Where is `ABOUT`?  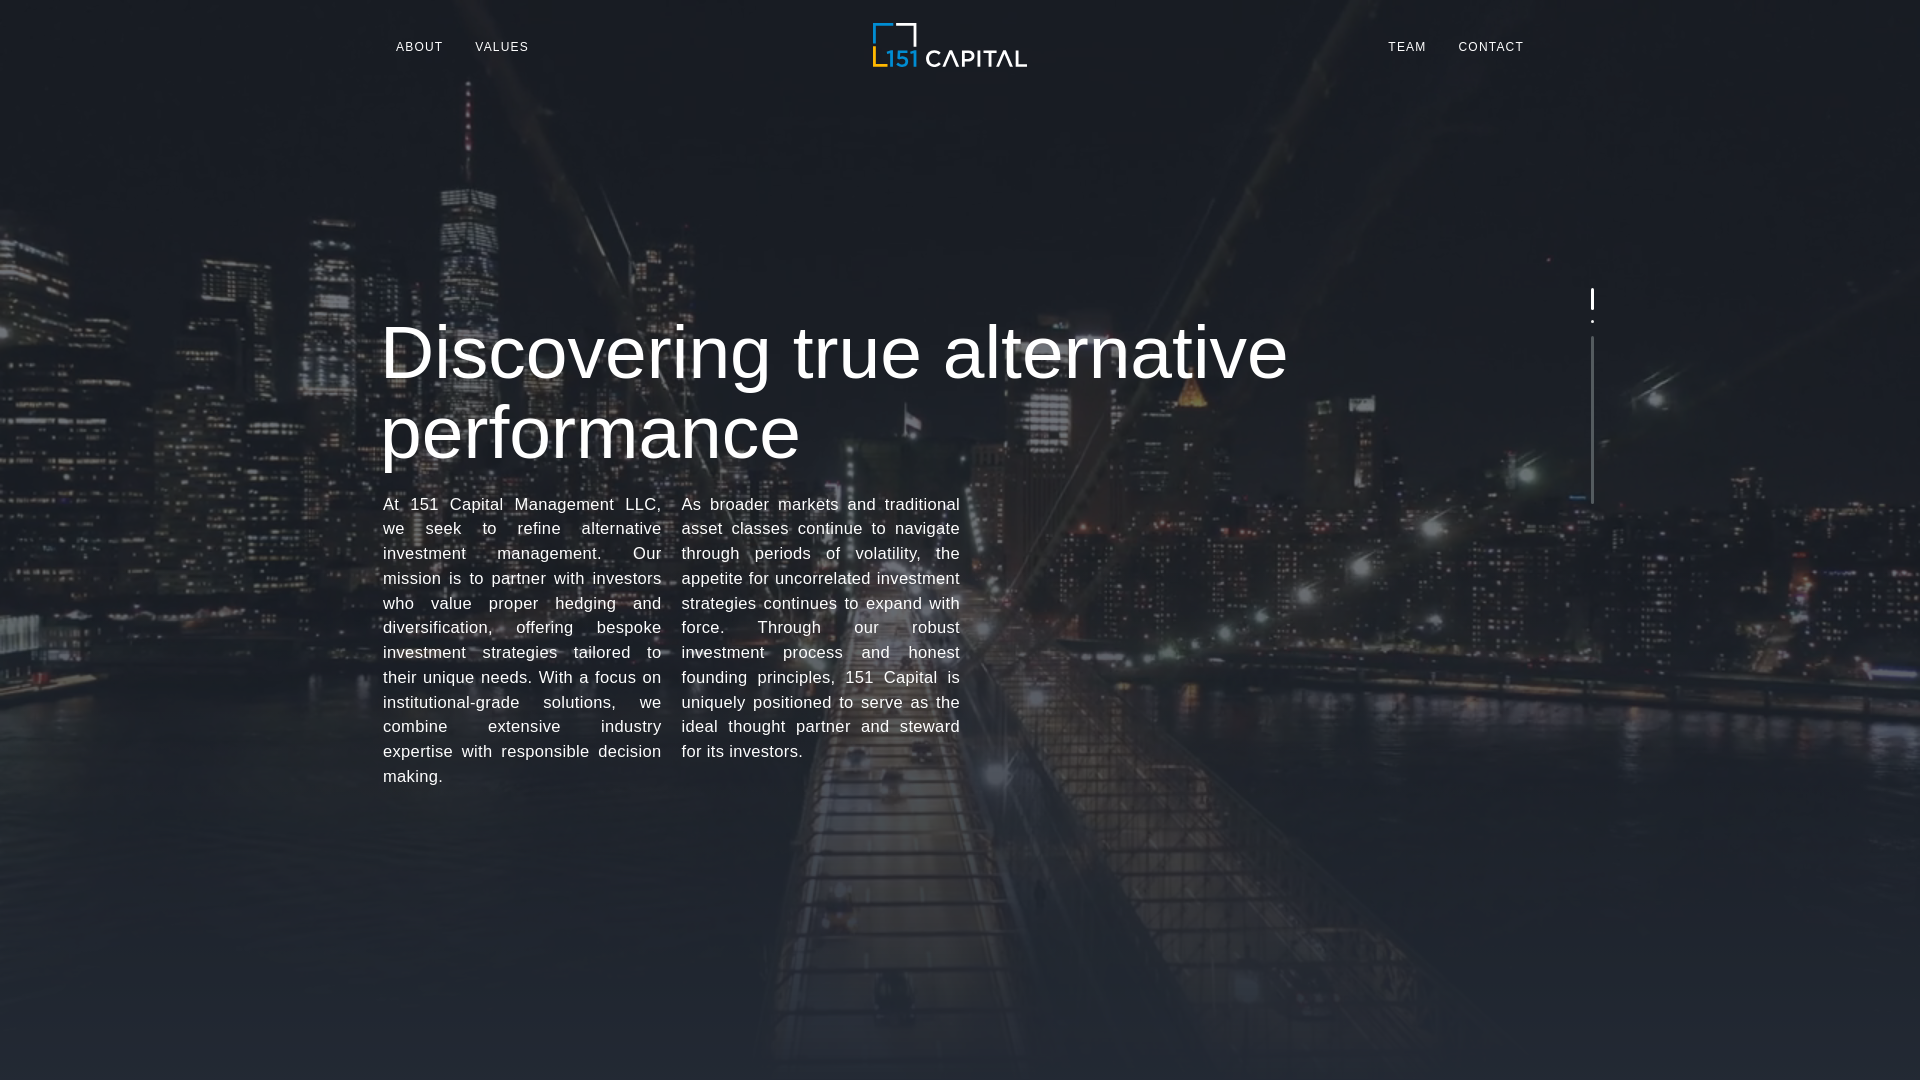 ABOUT is located at coordinates (420, 45).